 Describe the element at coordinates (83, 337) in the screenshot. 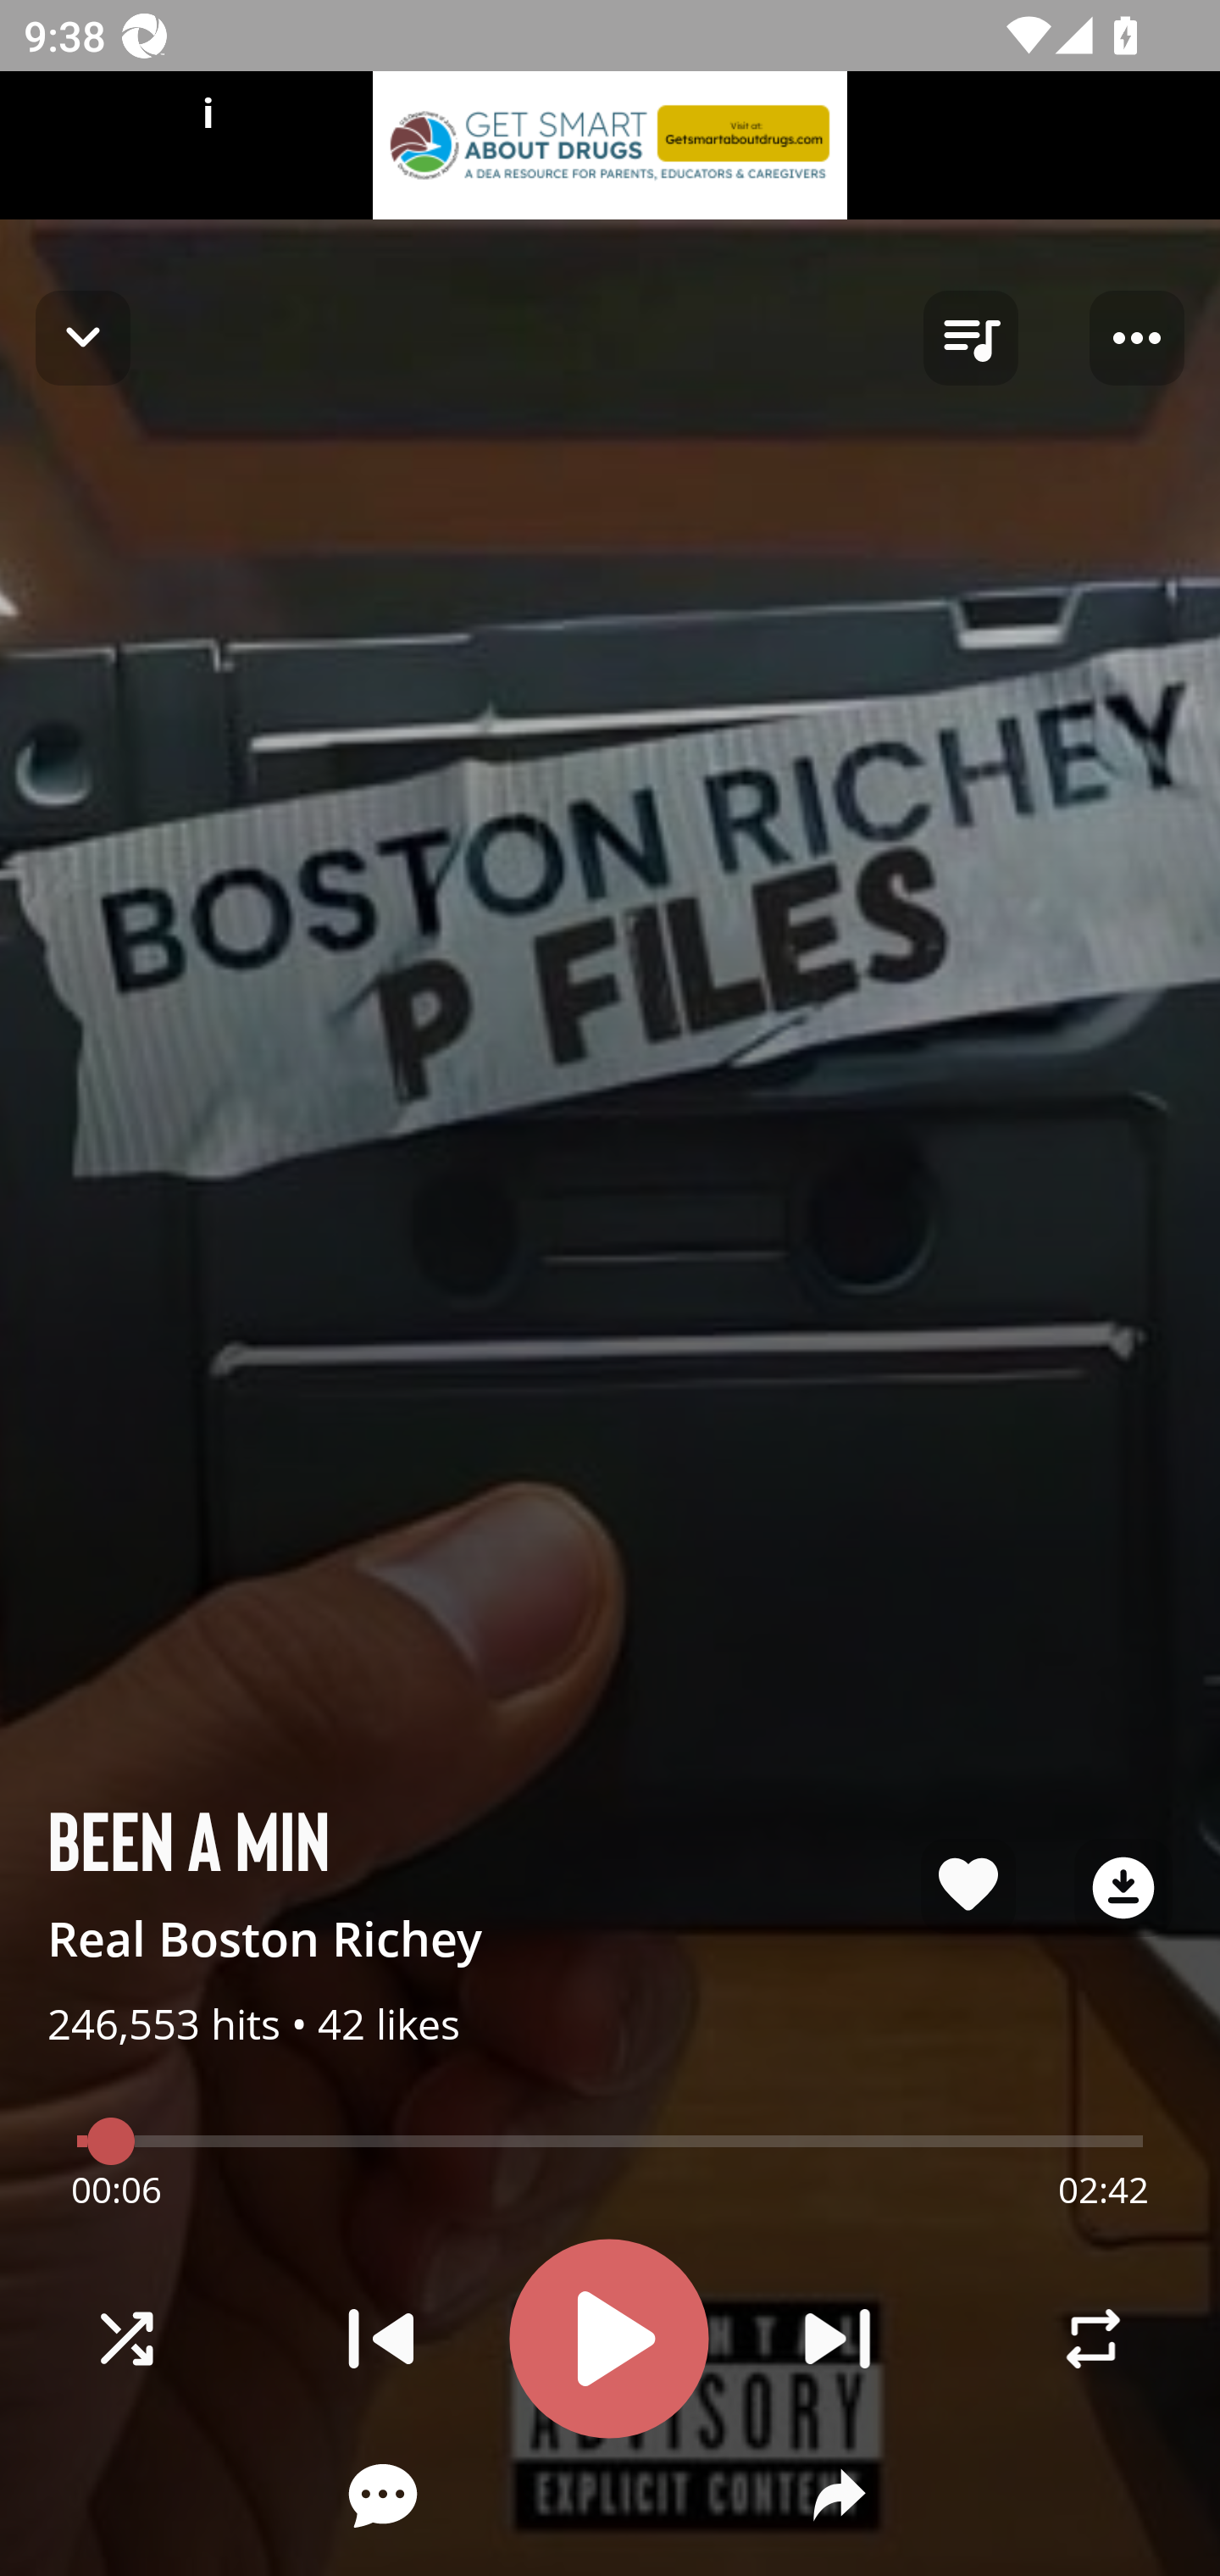

I see `Navigate up` at that location.